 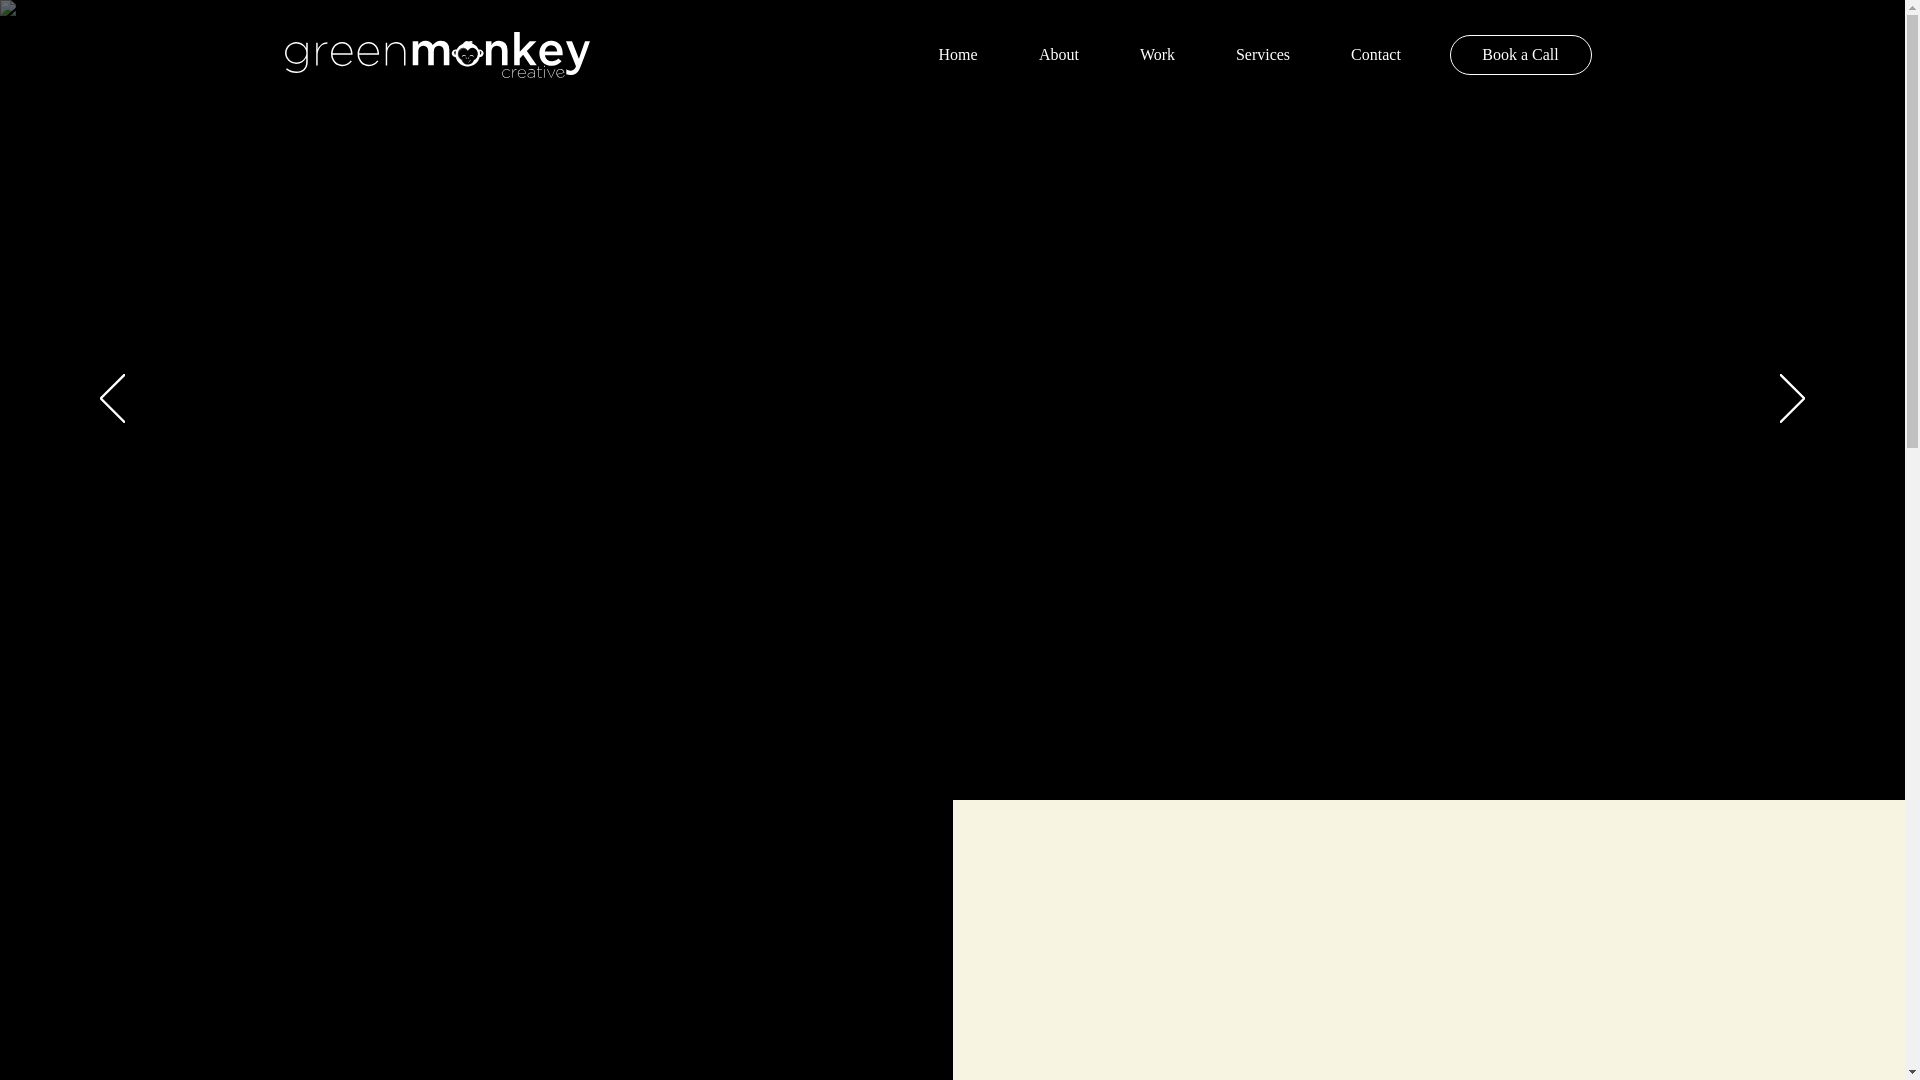 What do you see at coordinates (1520, 54) in the screenshot?
I see `Book a Call` at bounding box center [1520, 54].